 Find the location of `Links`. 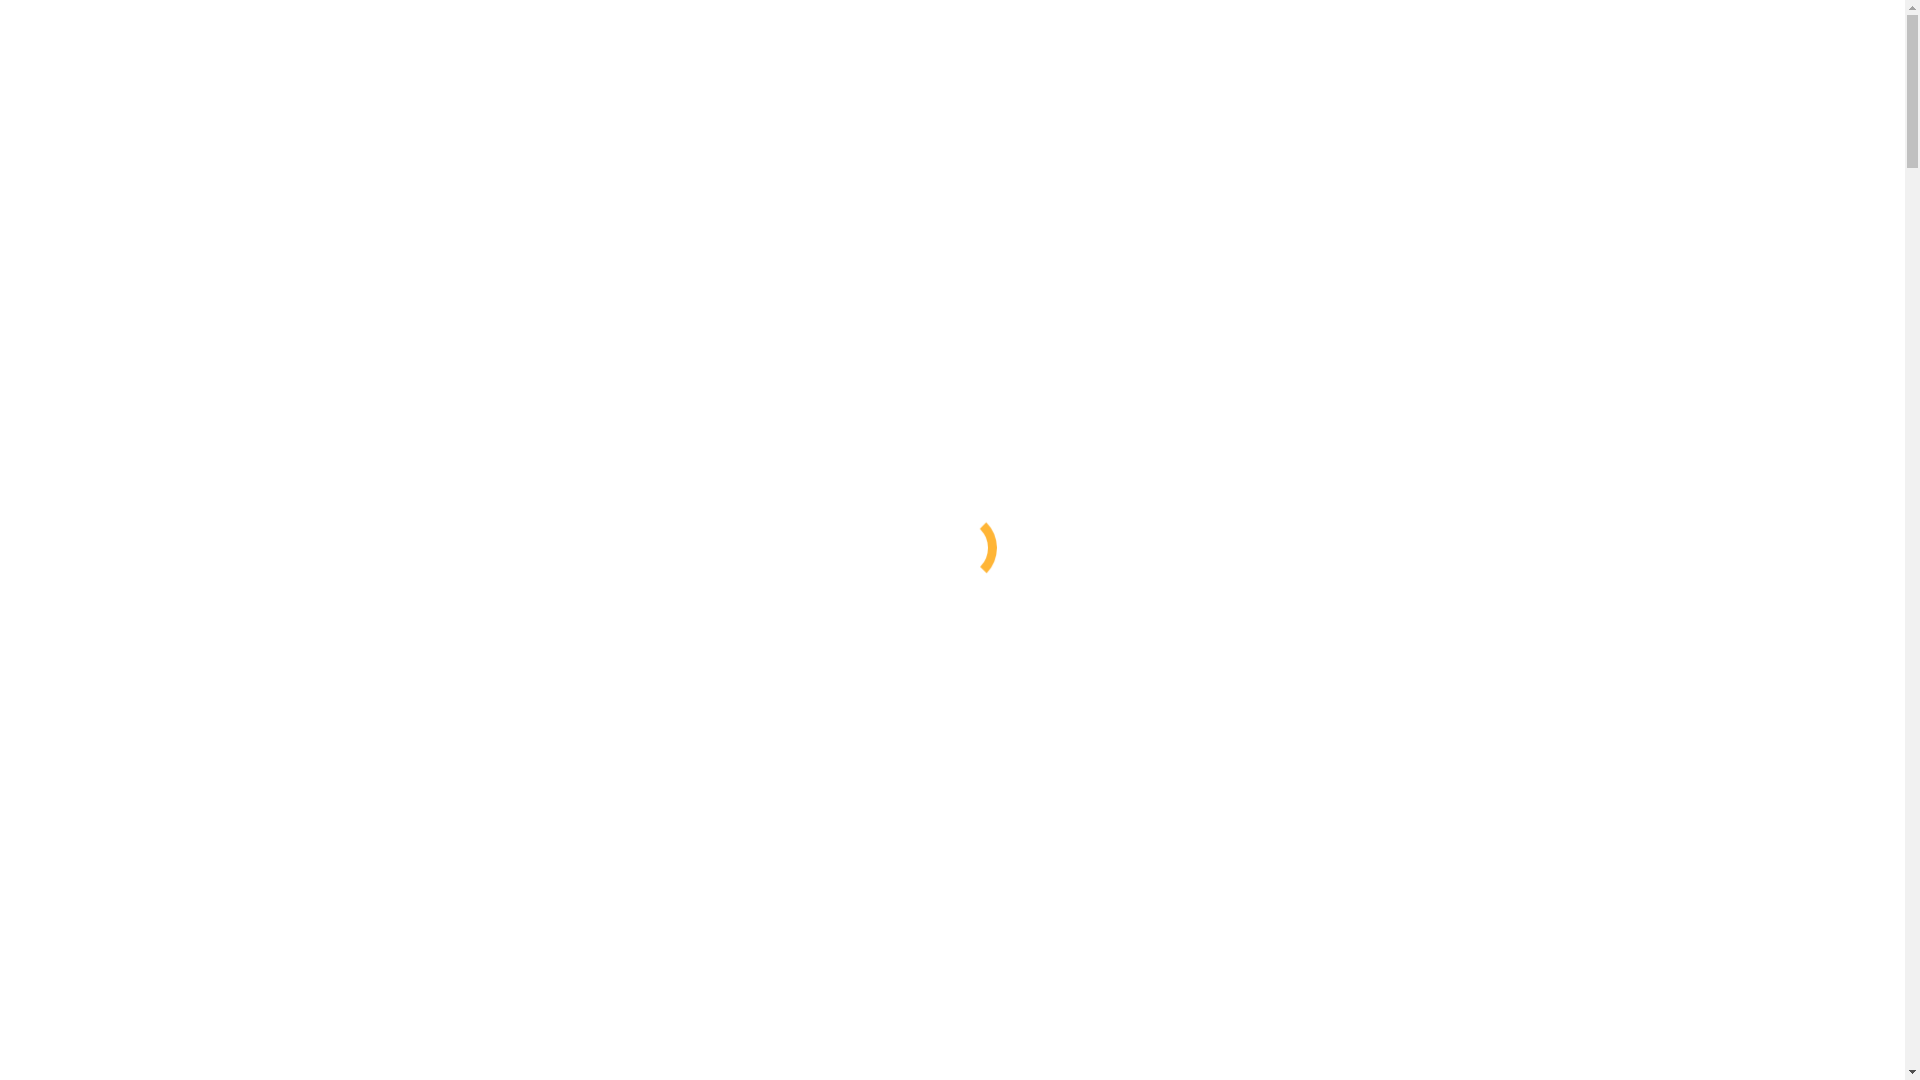

Links is located at coordinates (69, 770).